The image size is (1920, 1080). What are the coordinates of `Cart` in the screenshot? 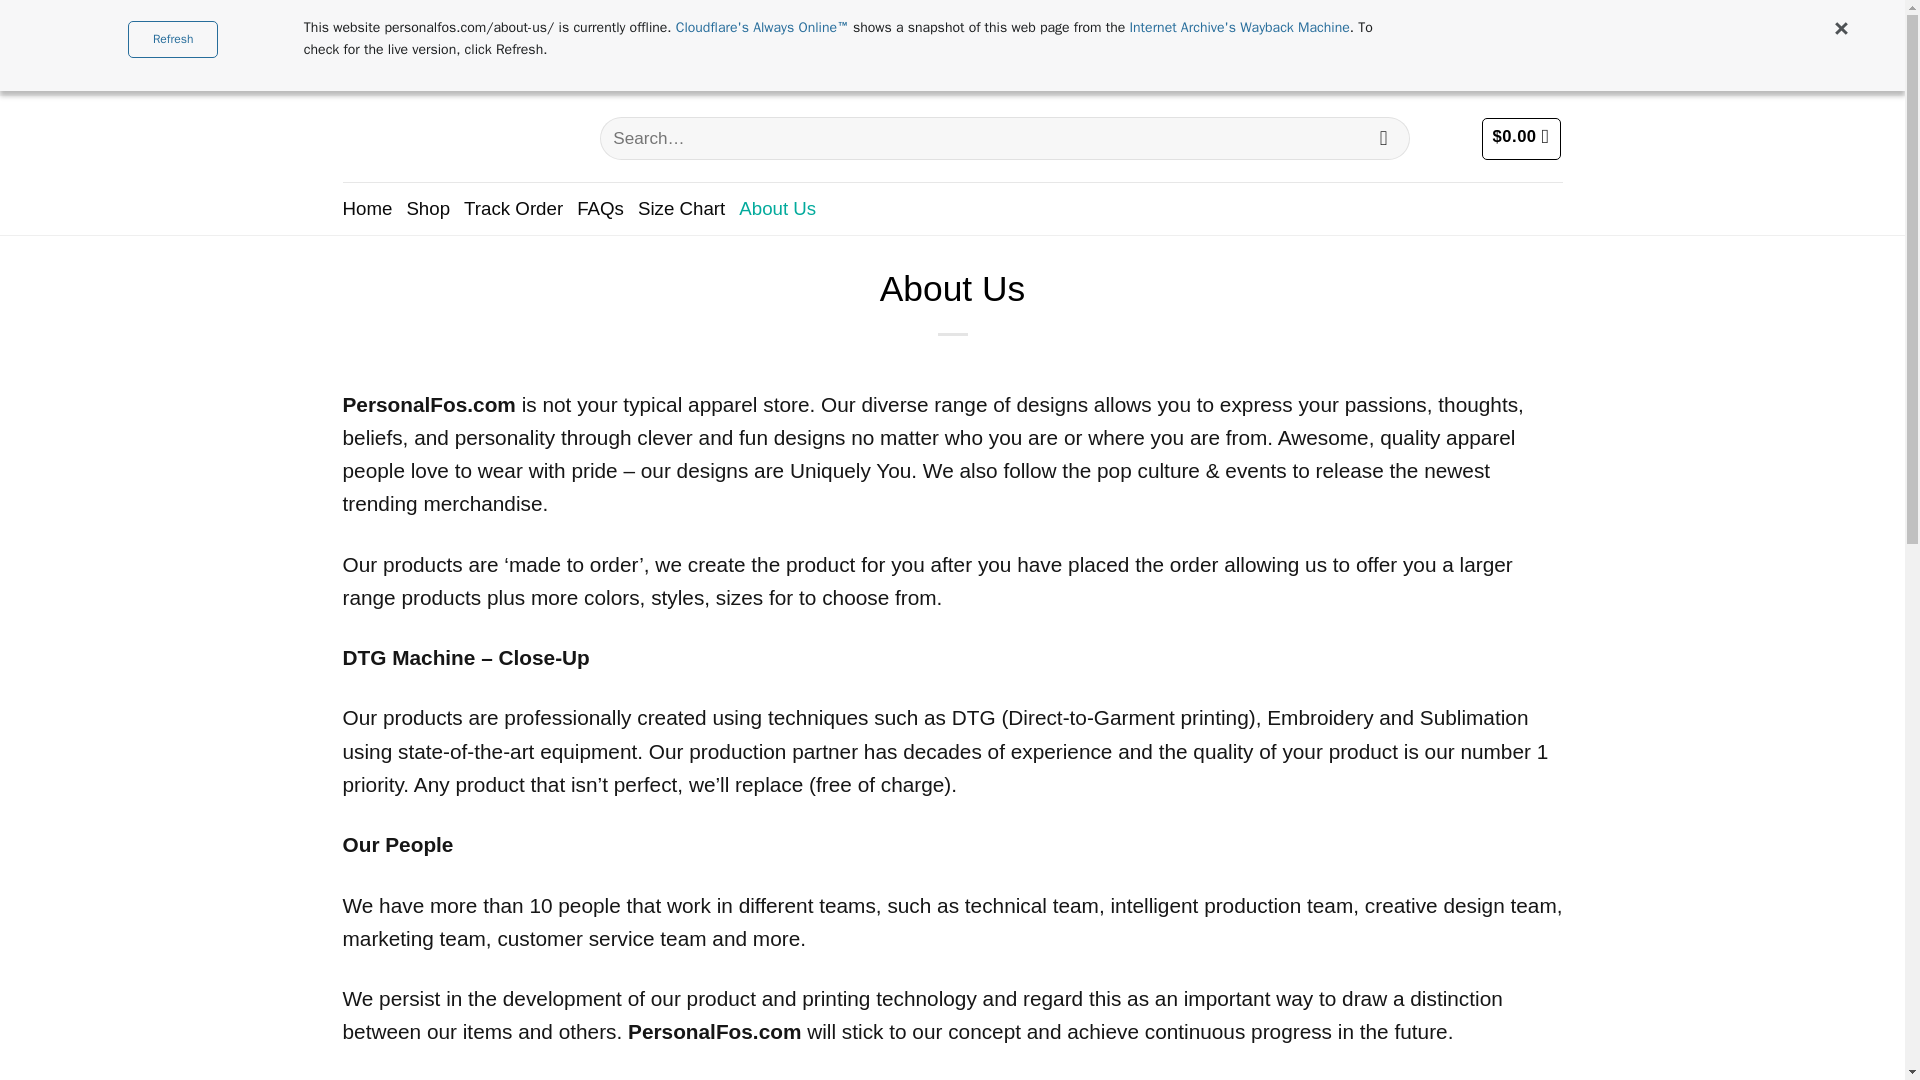 It's located at (1521, 138).